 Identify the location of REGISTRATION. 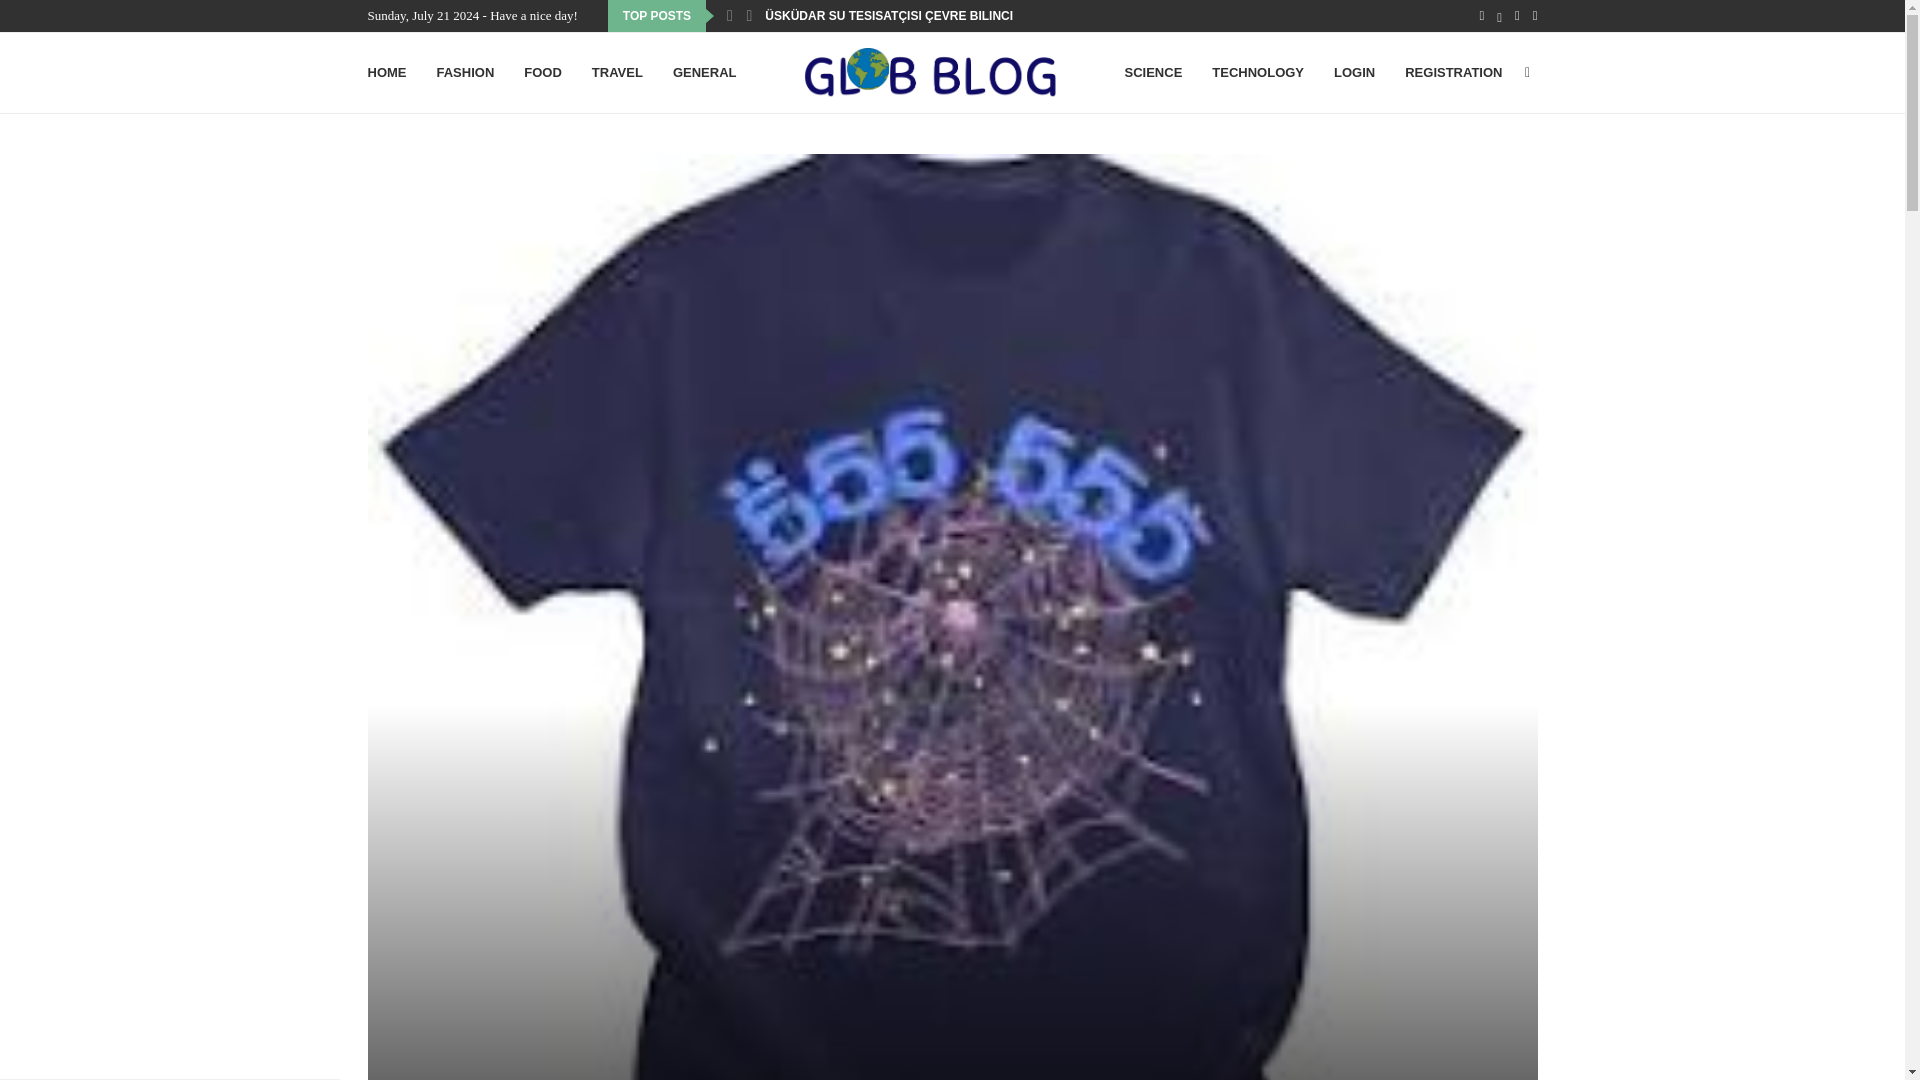
(1453, 73).